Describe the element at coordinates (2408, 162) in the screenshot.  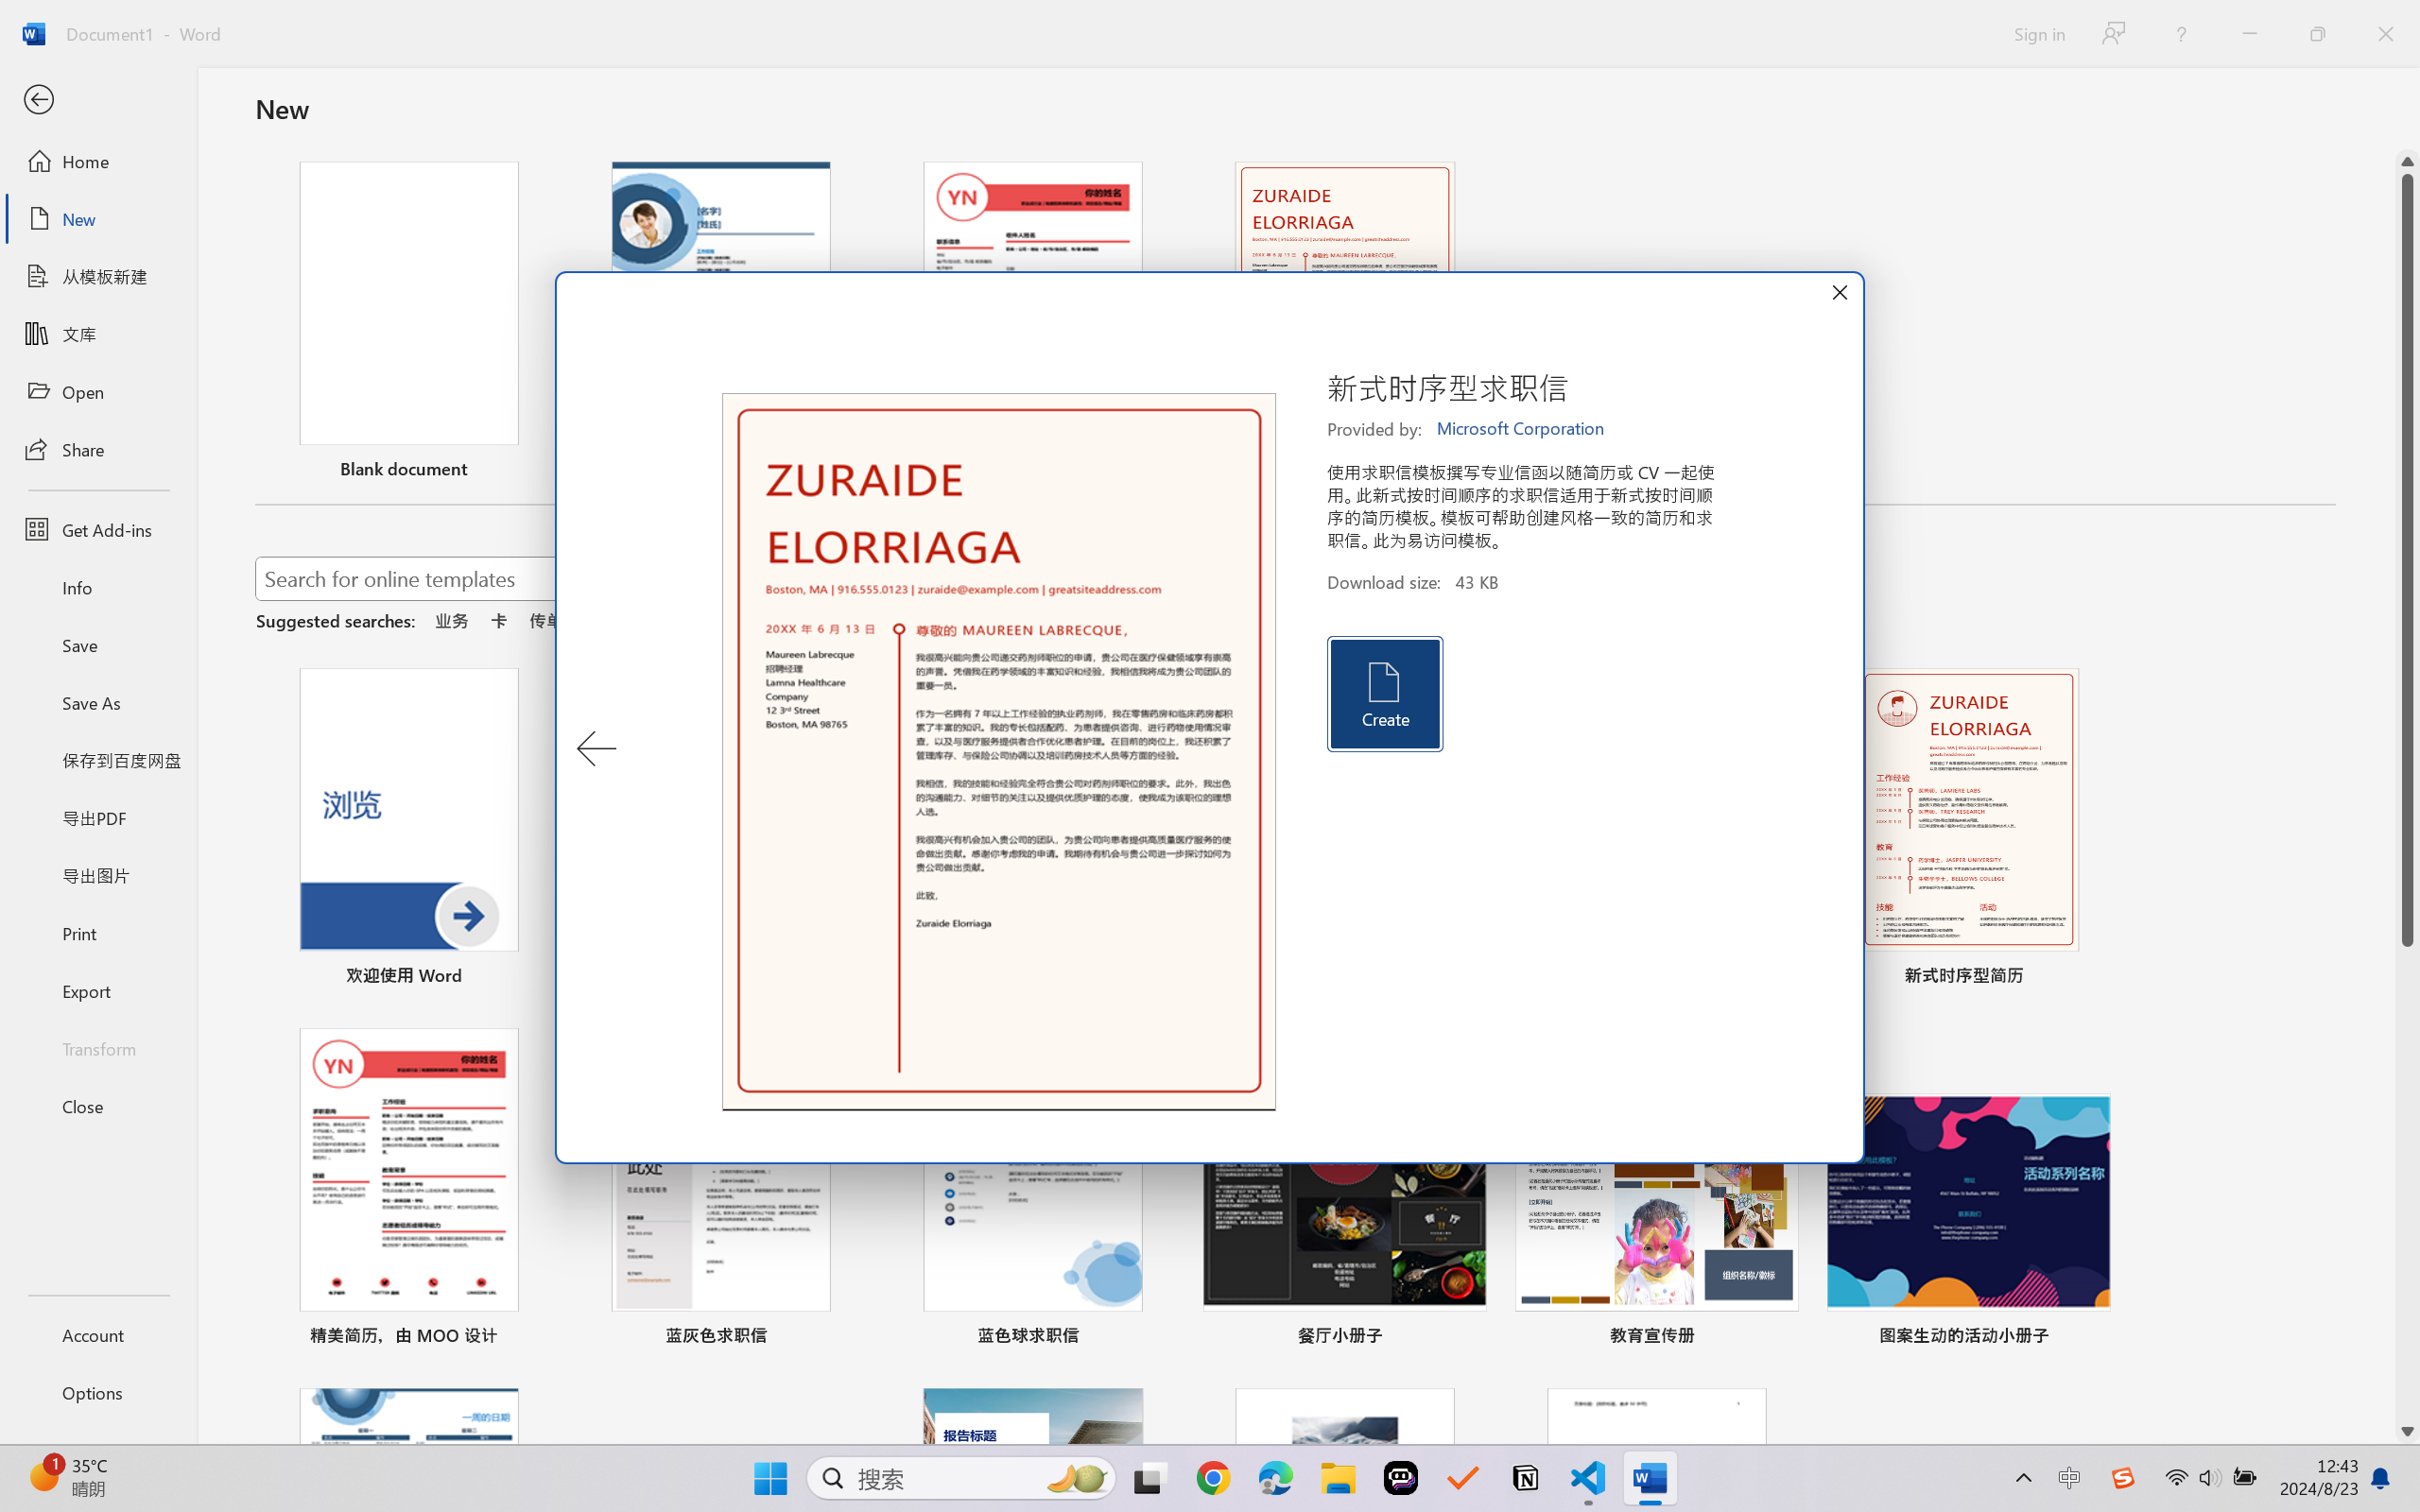
I see `Line up` at that location.